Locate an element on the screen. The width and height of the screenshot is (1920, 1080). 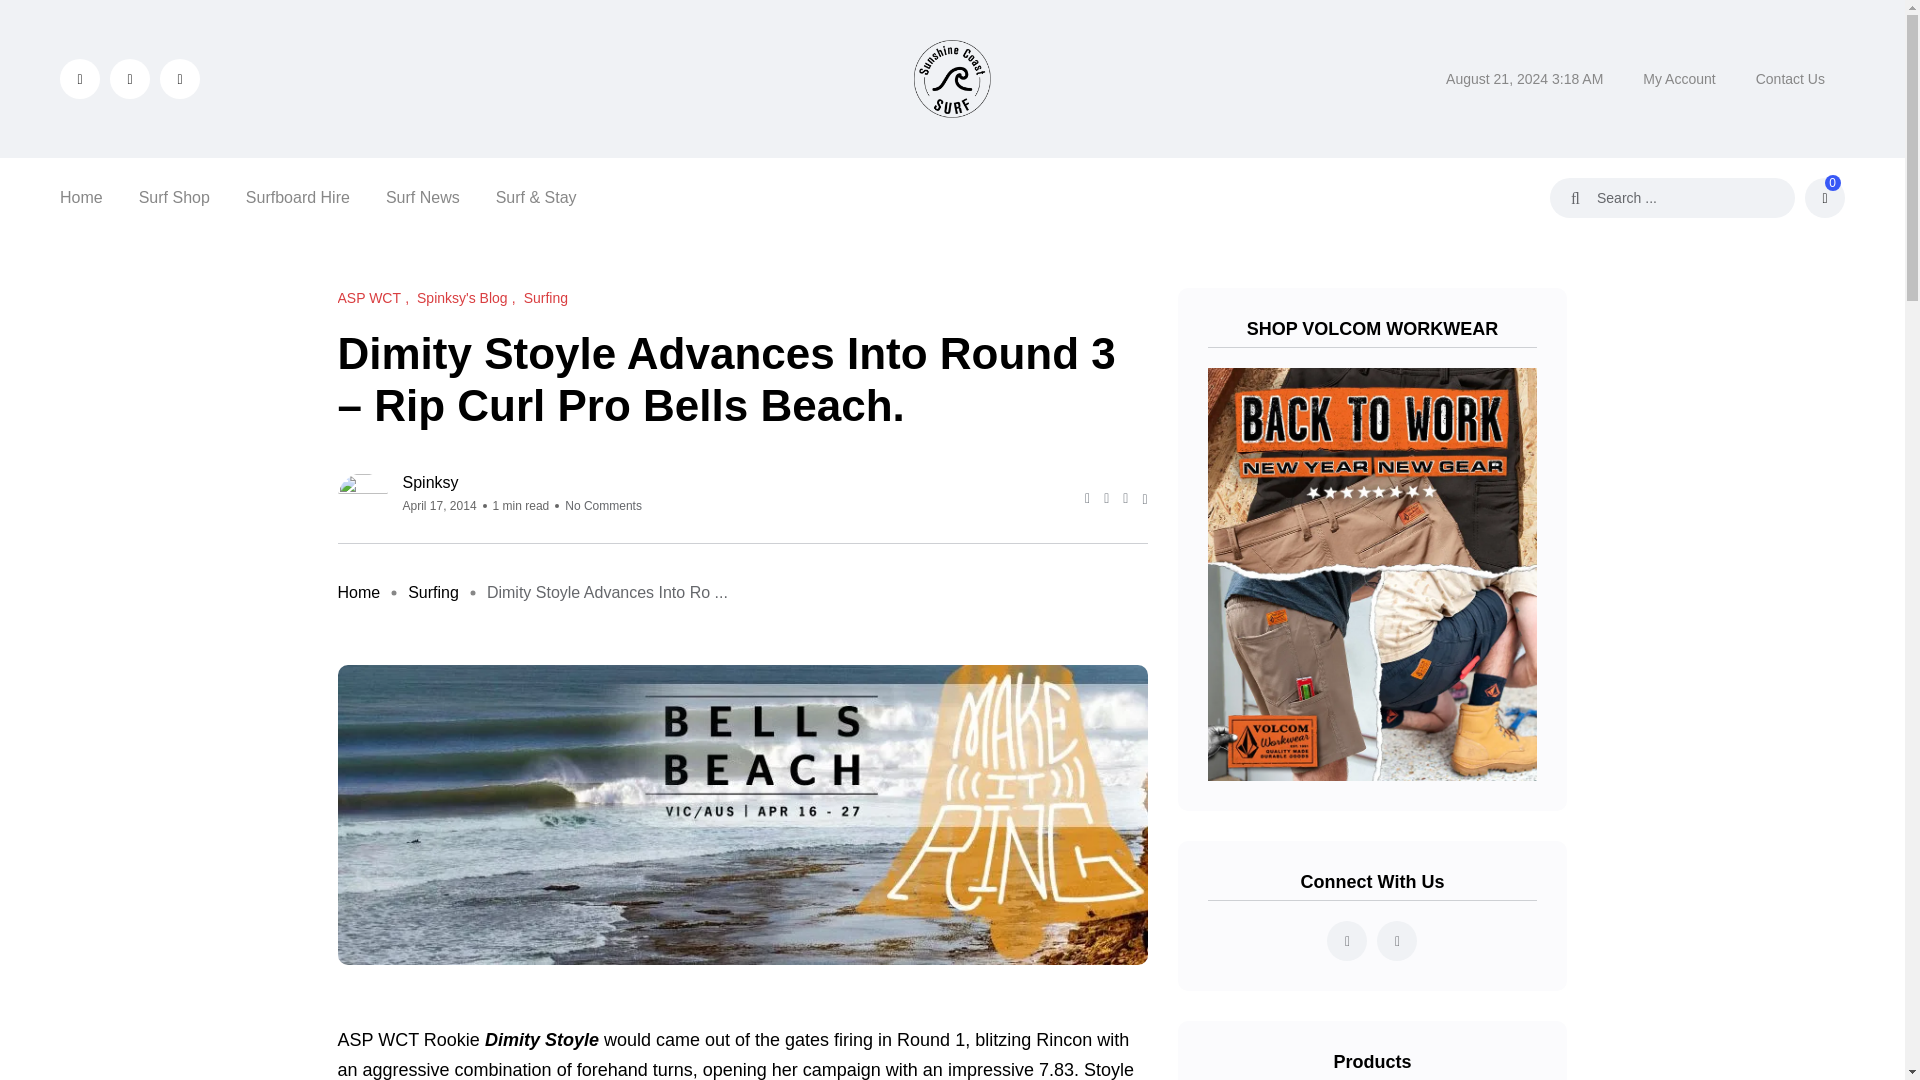
0 is located at coordinates (1824, 198).